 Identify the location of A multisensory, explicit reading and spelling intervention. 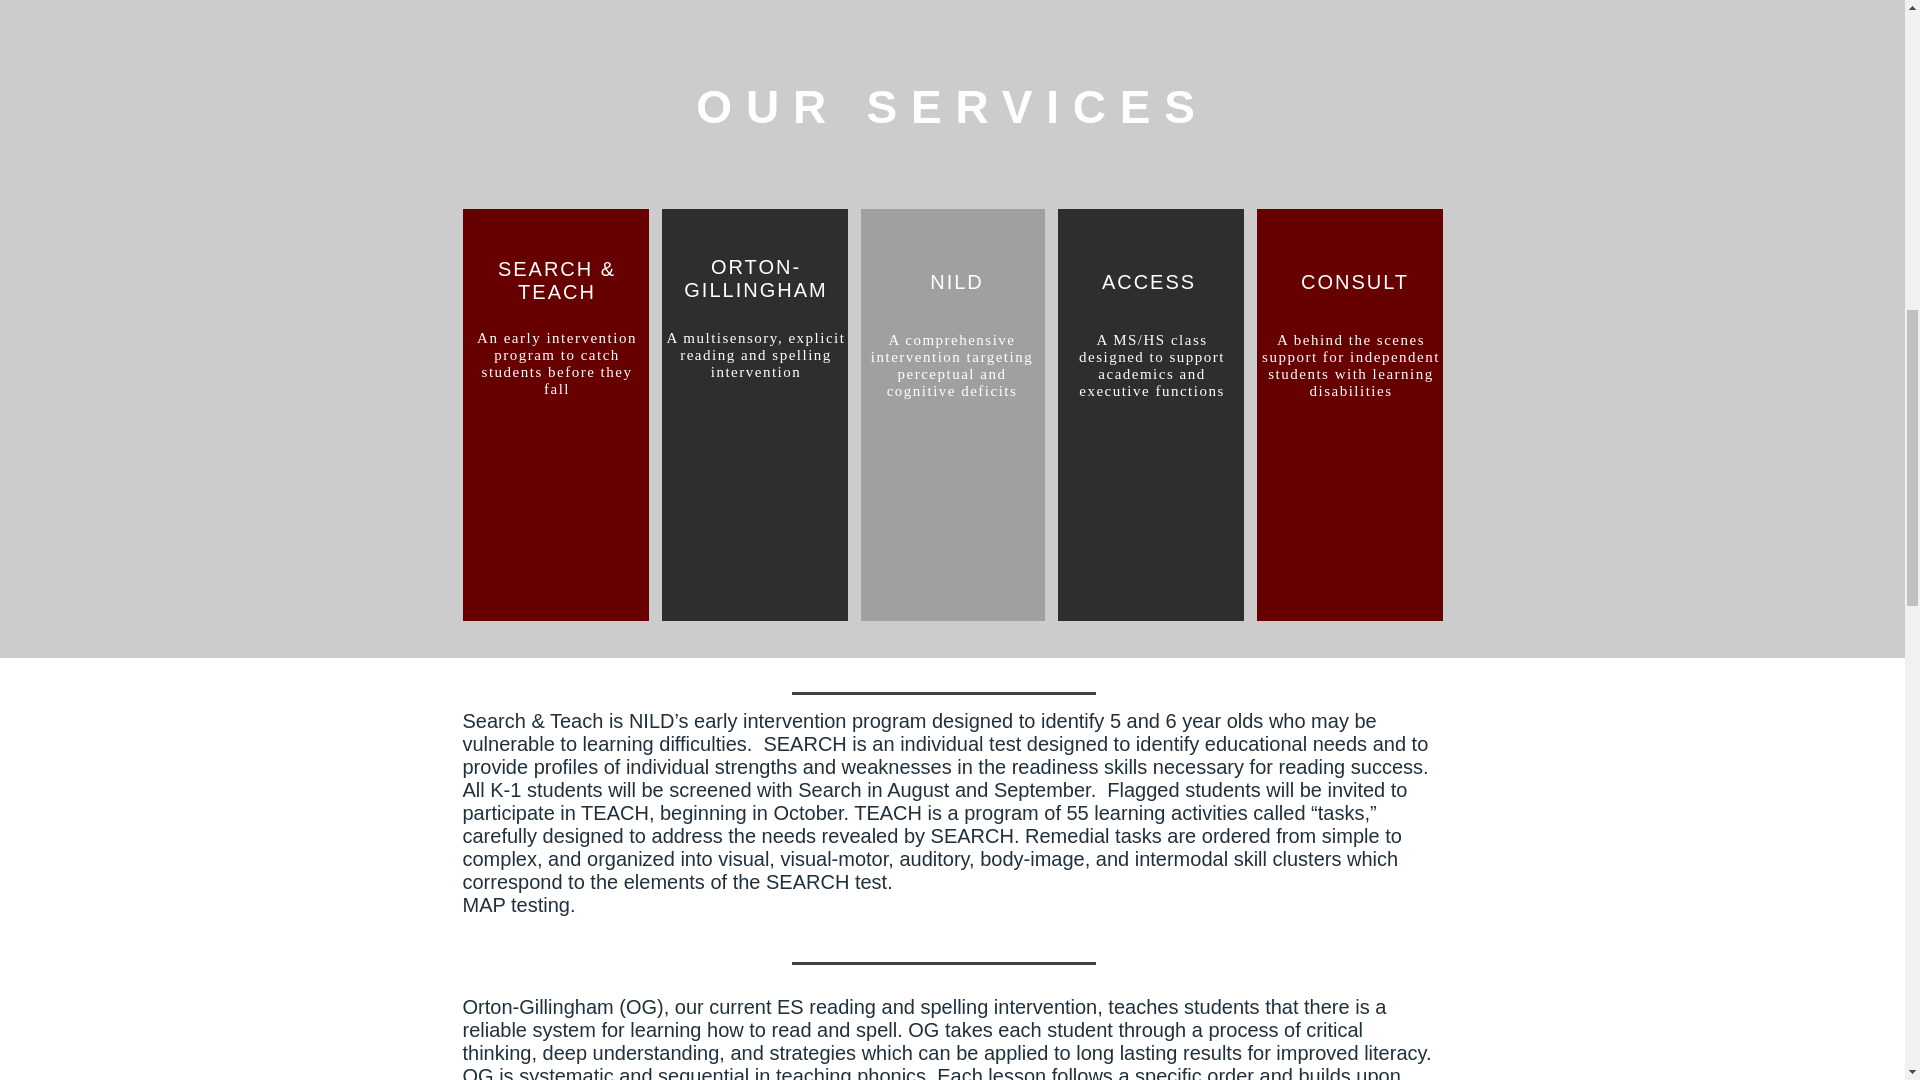
(756, 355).